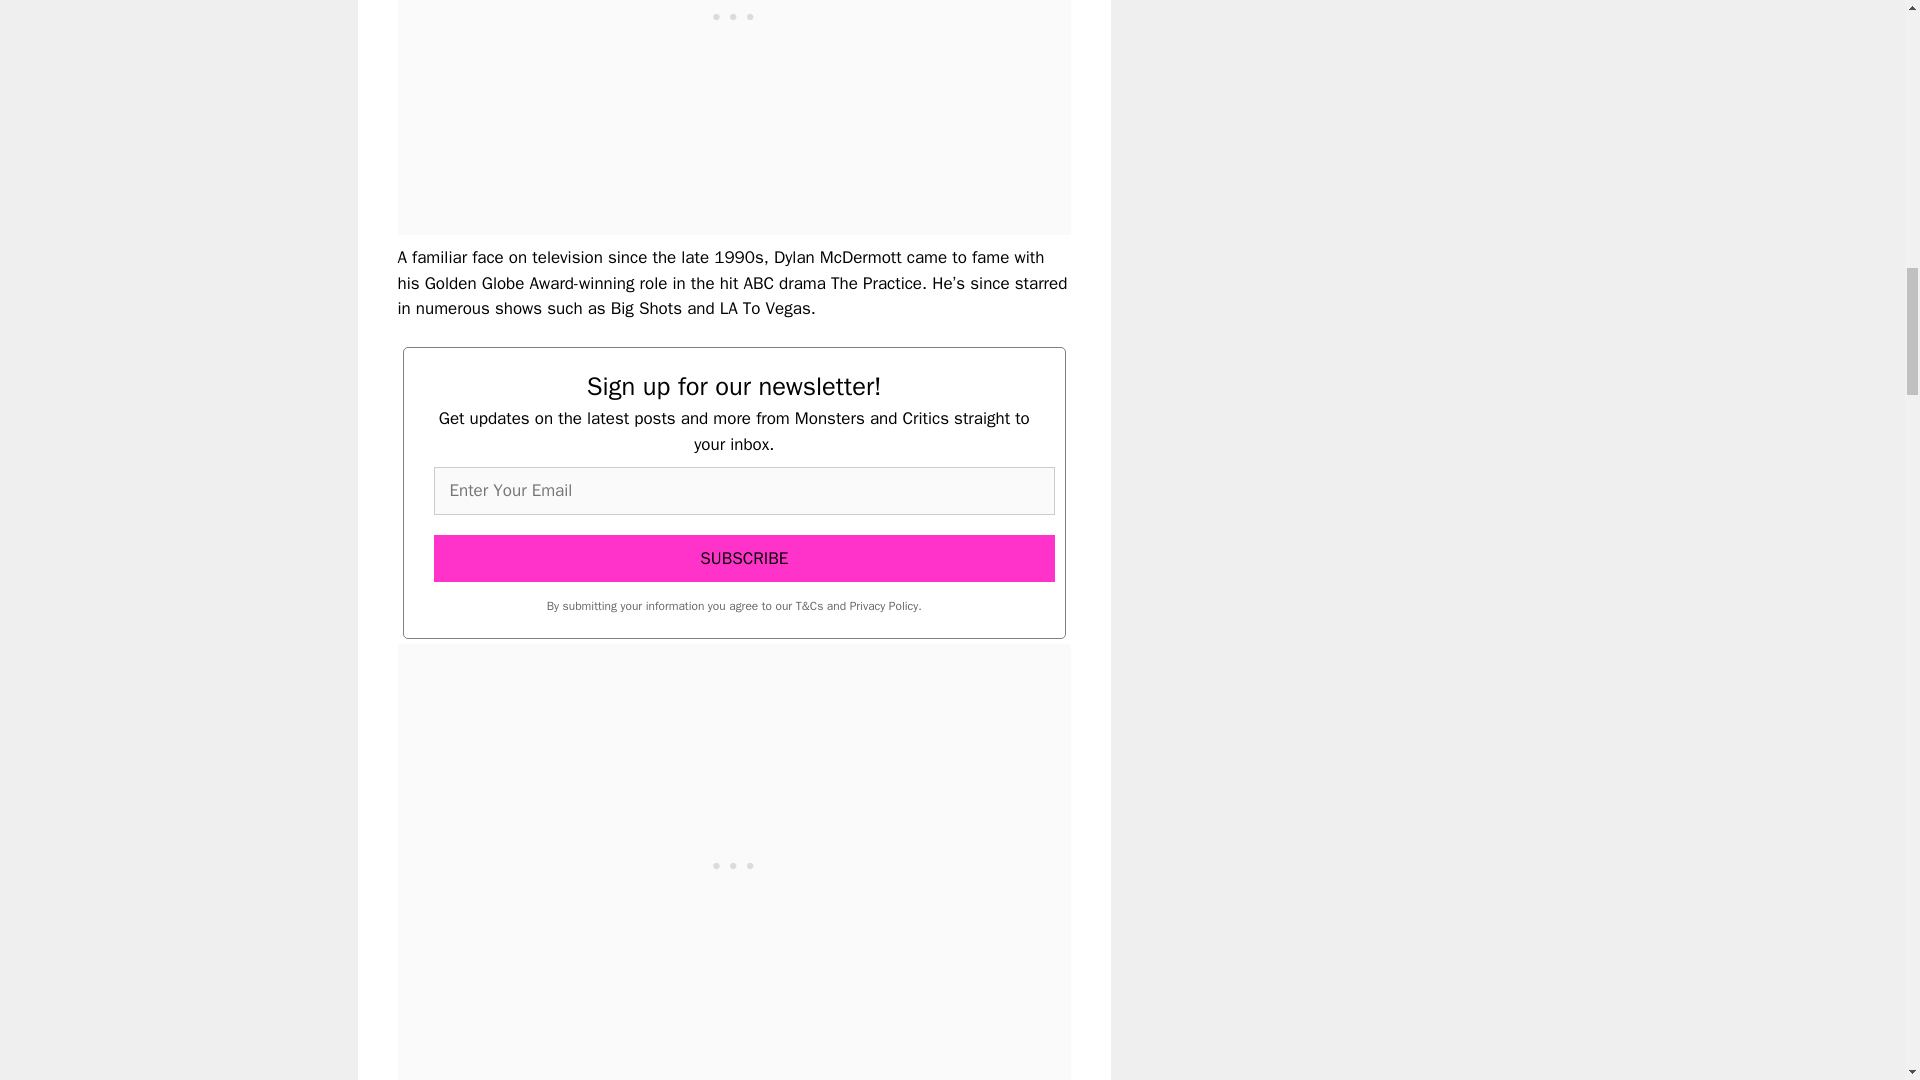 The width and height of the screenshot is (1920, 1080). I want to click on SUBSCRIBE, so click(744, 558).